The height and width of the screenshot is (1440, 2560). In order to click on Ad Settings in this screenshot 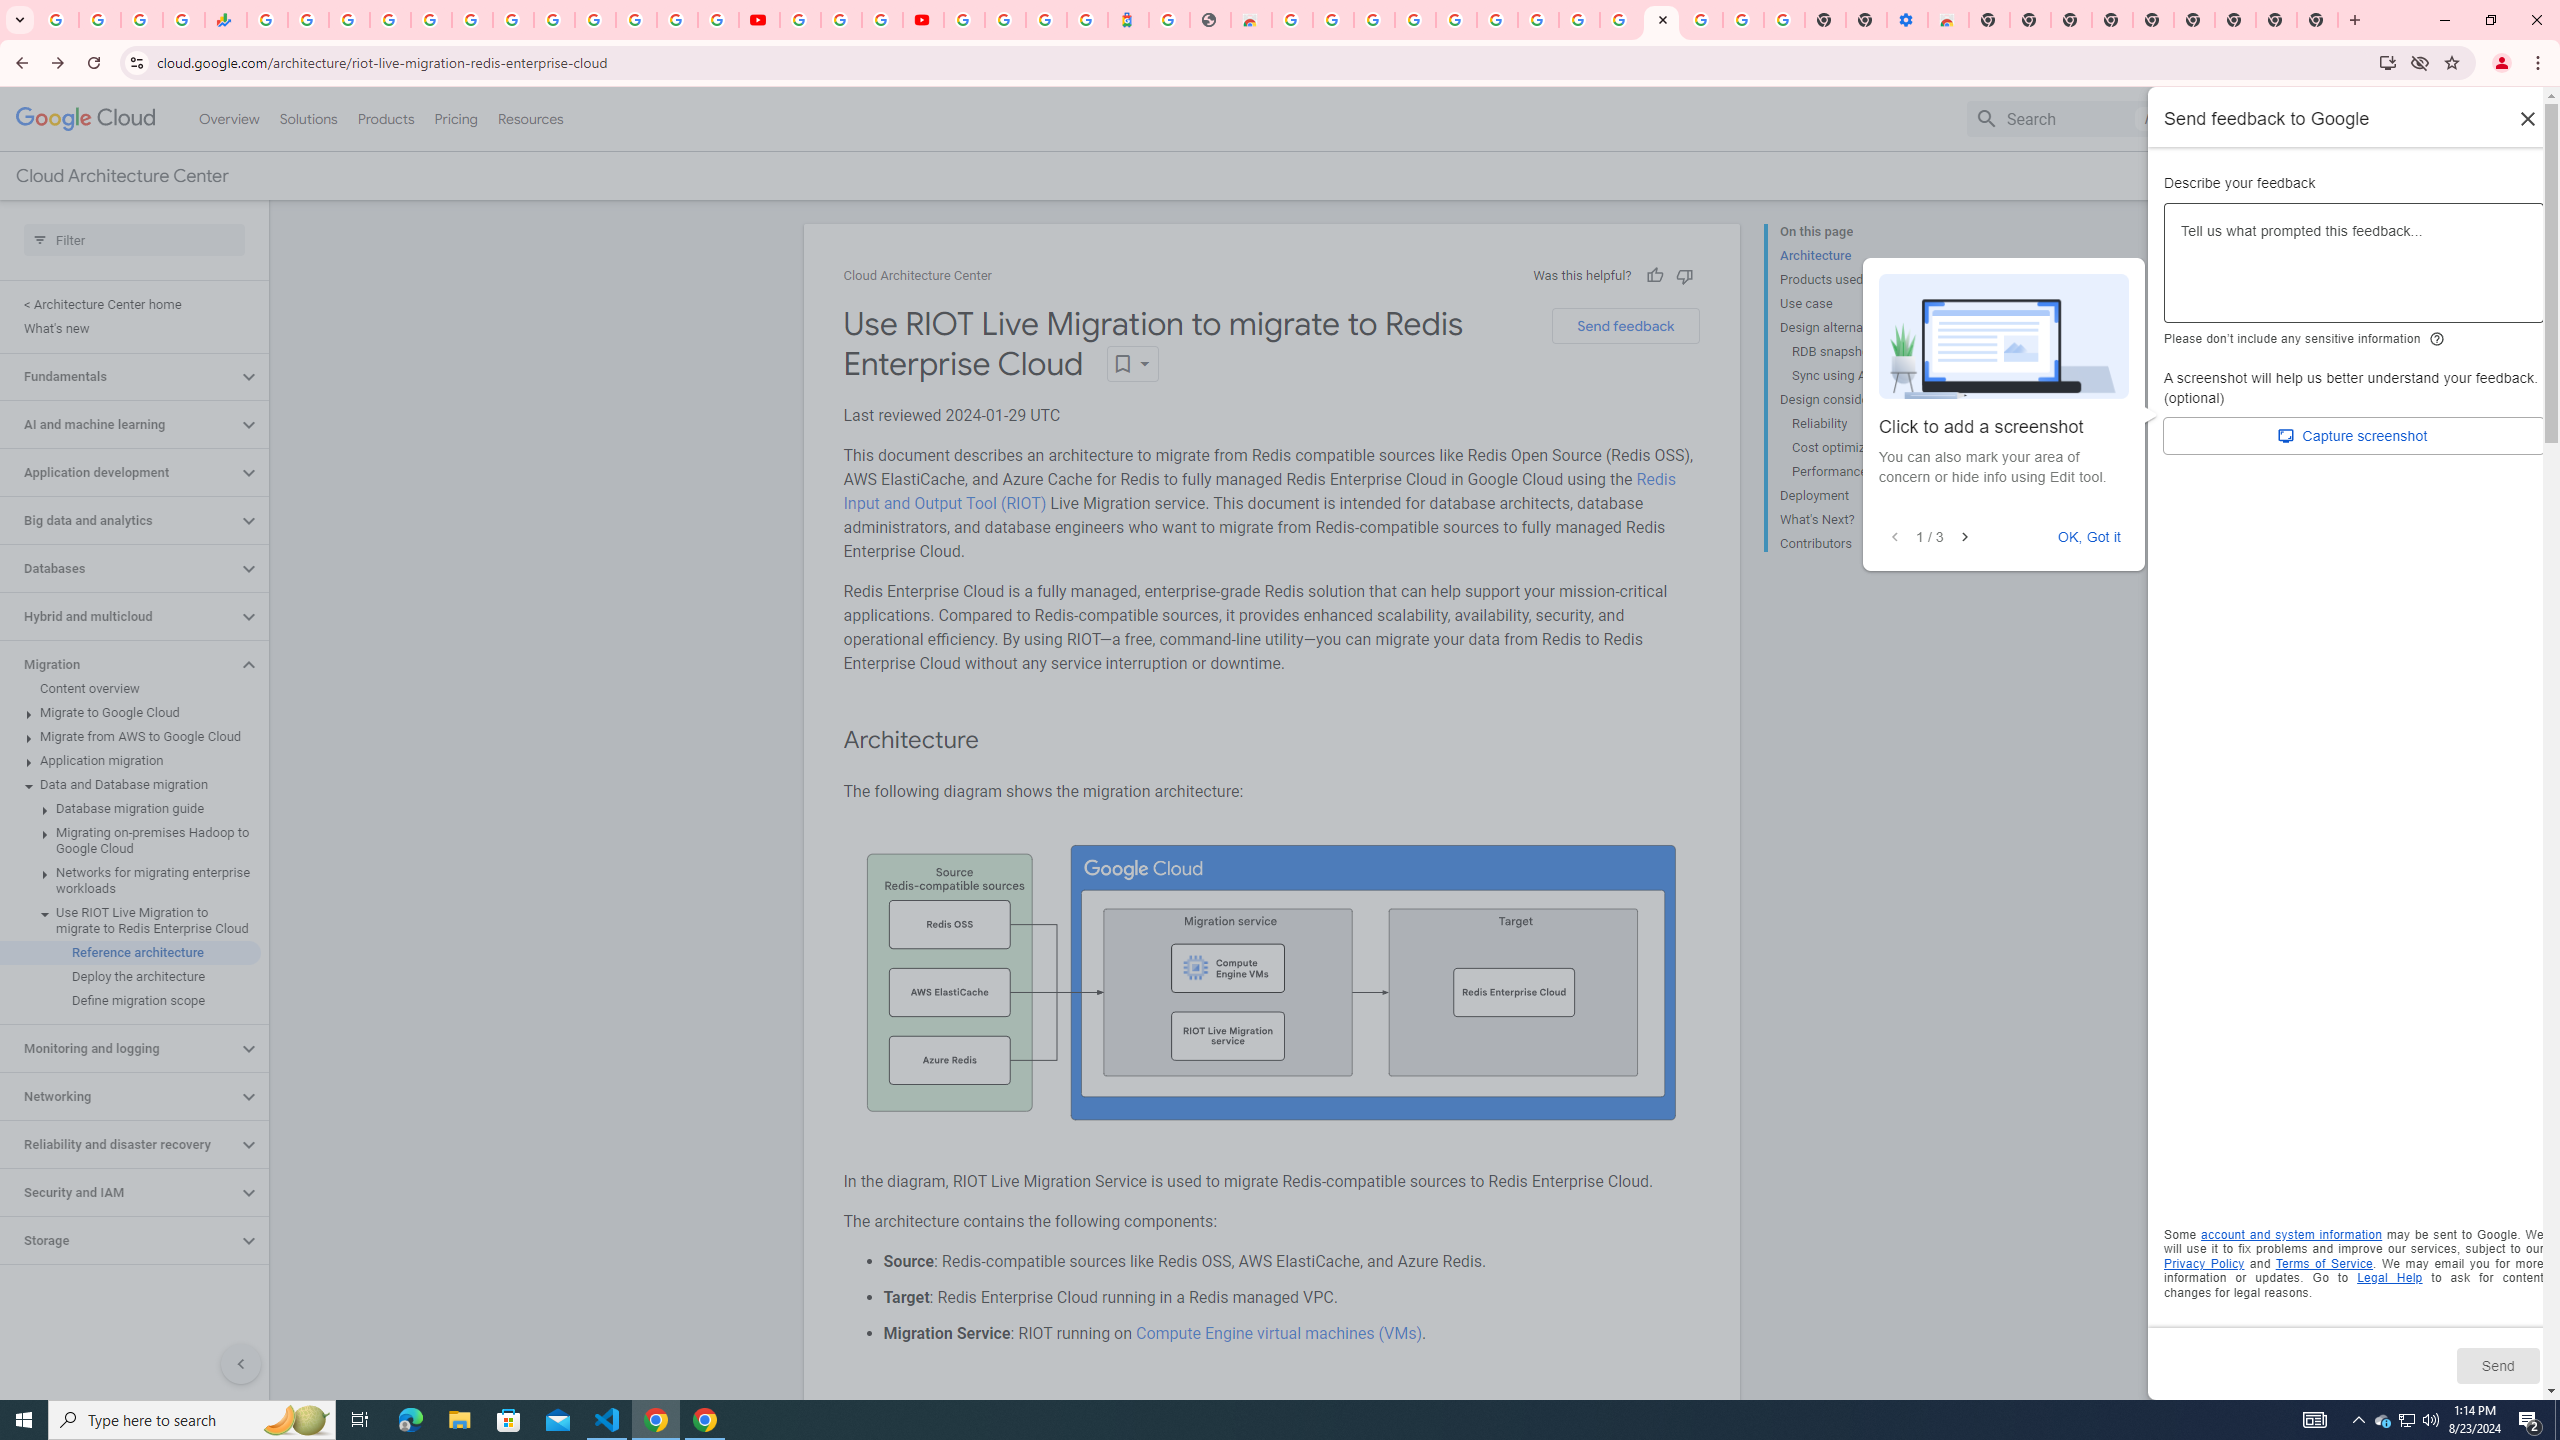, I will do `click(1414, 20)`.